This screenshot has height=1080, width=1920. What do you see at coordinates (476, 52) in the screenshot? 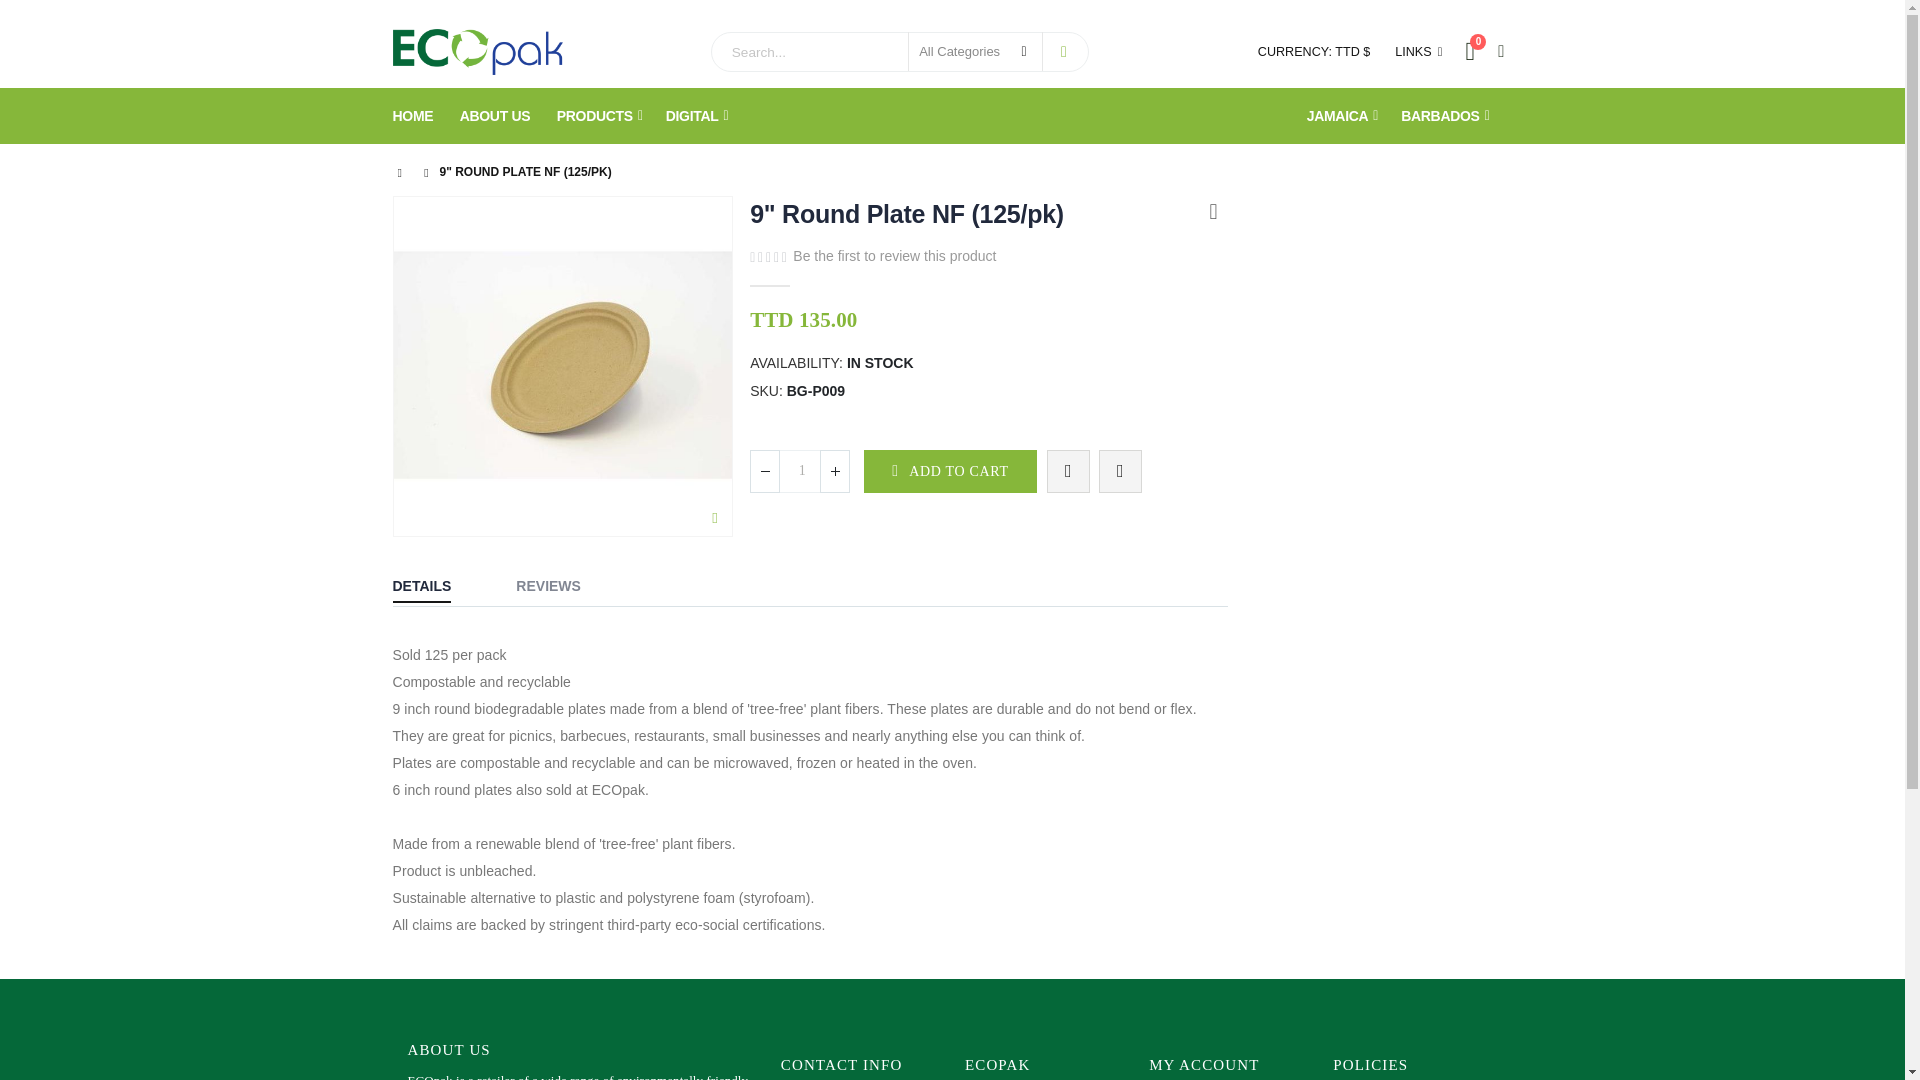
I see `ECOpak` at bounding box center [476, 52].